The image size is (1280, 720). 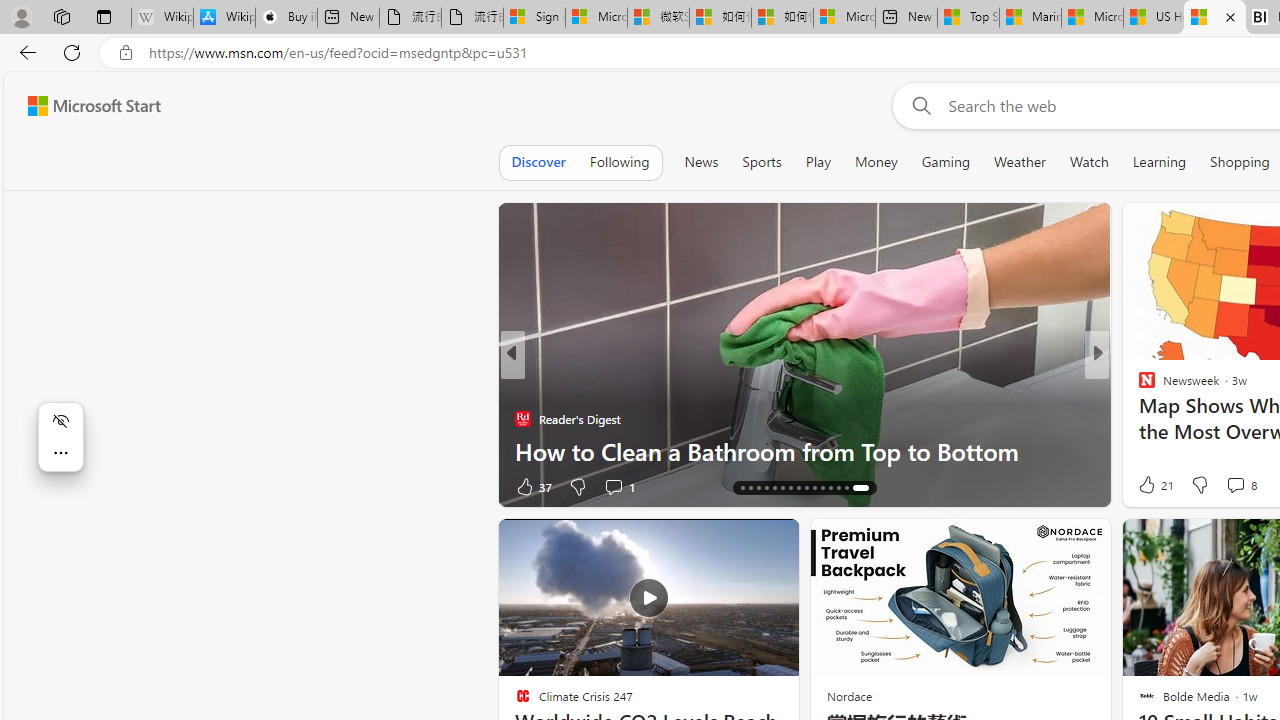 I want to click on View comments 1 Comment, so click(x=1229, y=486).